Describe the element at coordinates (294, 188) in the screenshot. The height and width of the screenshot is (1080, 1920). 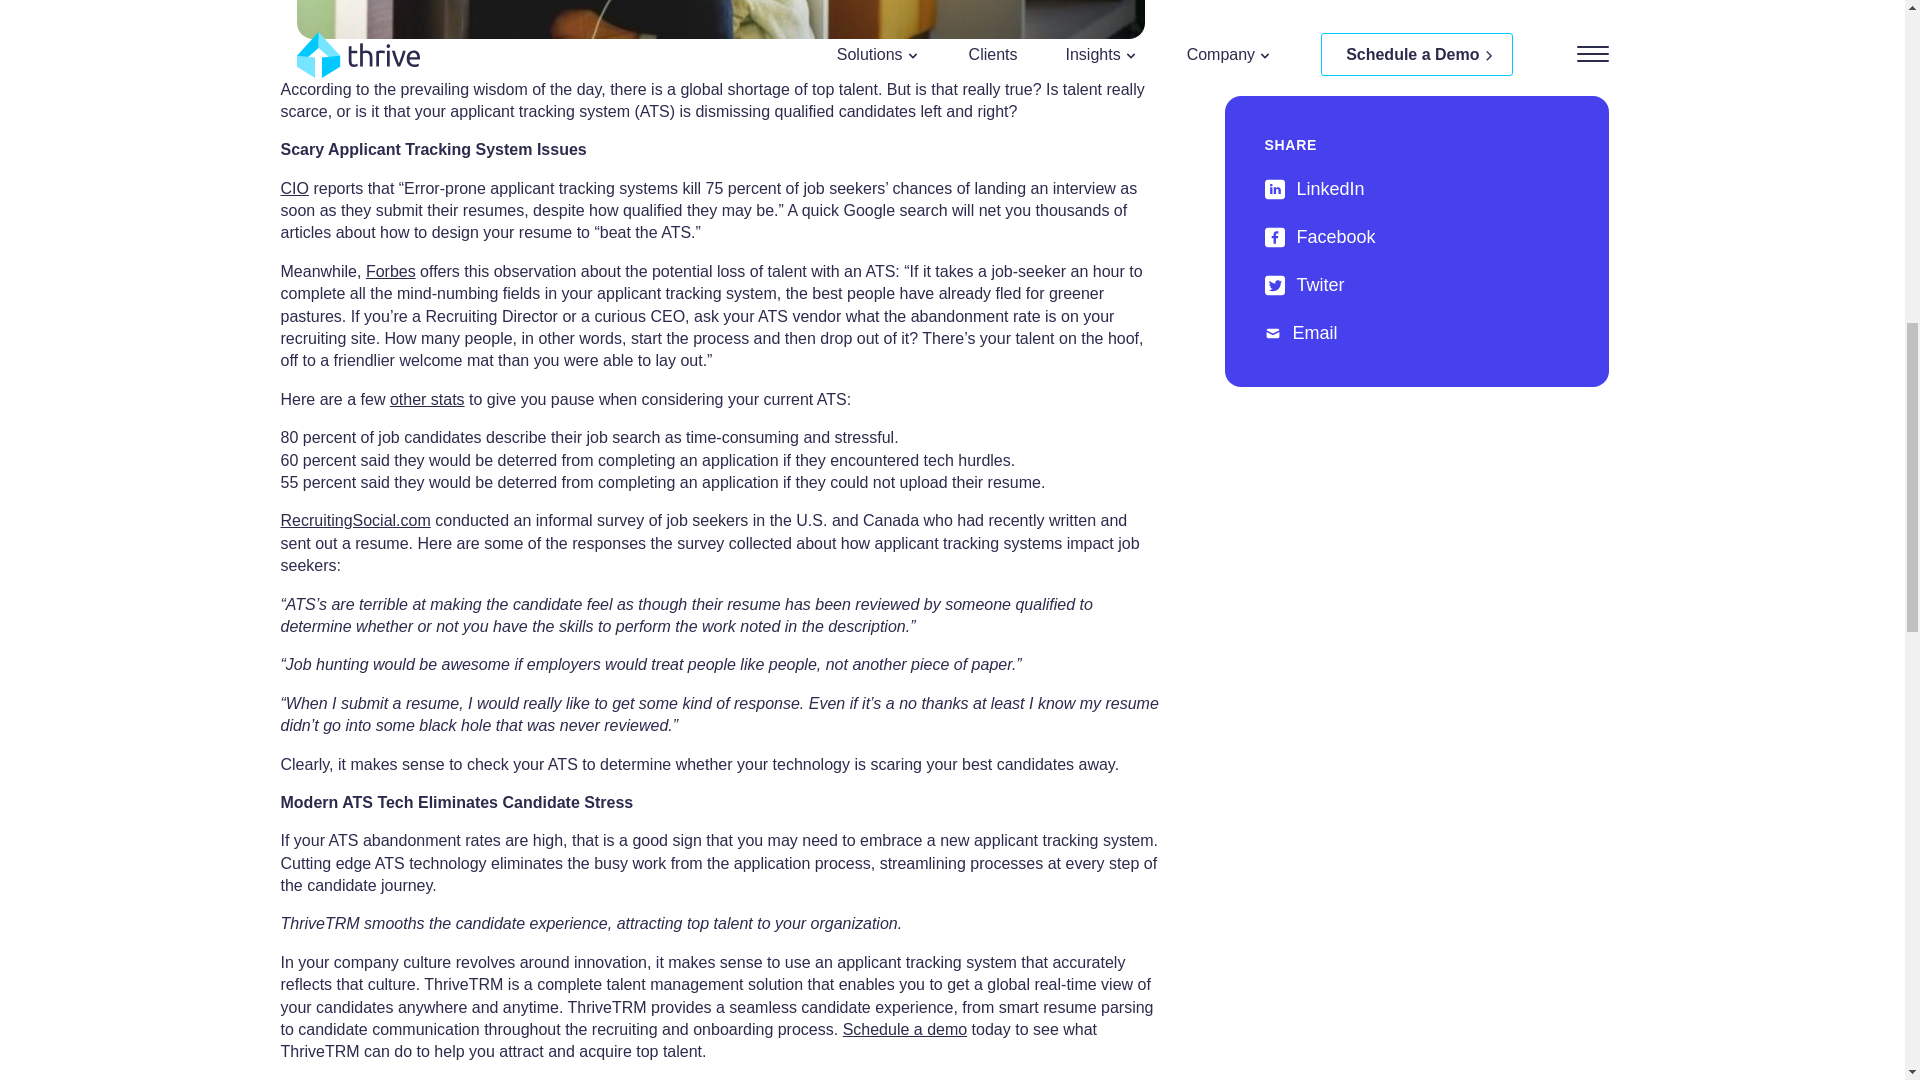
I see `CIO` at that location.